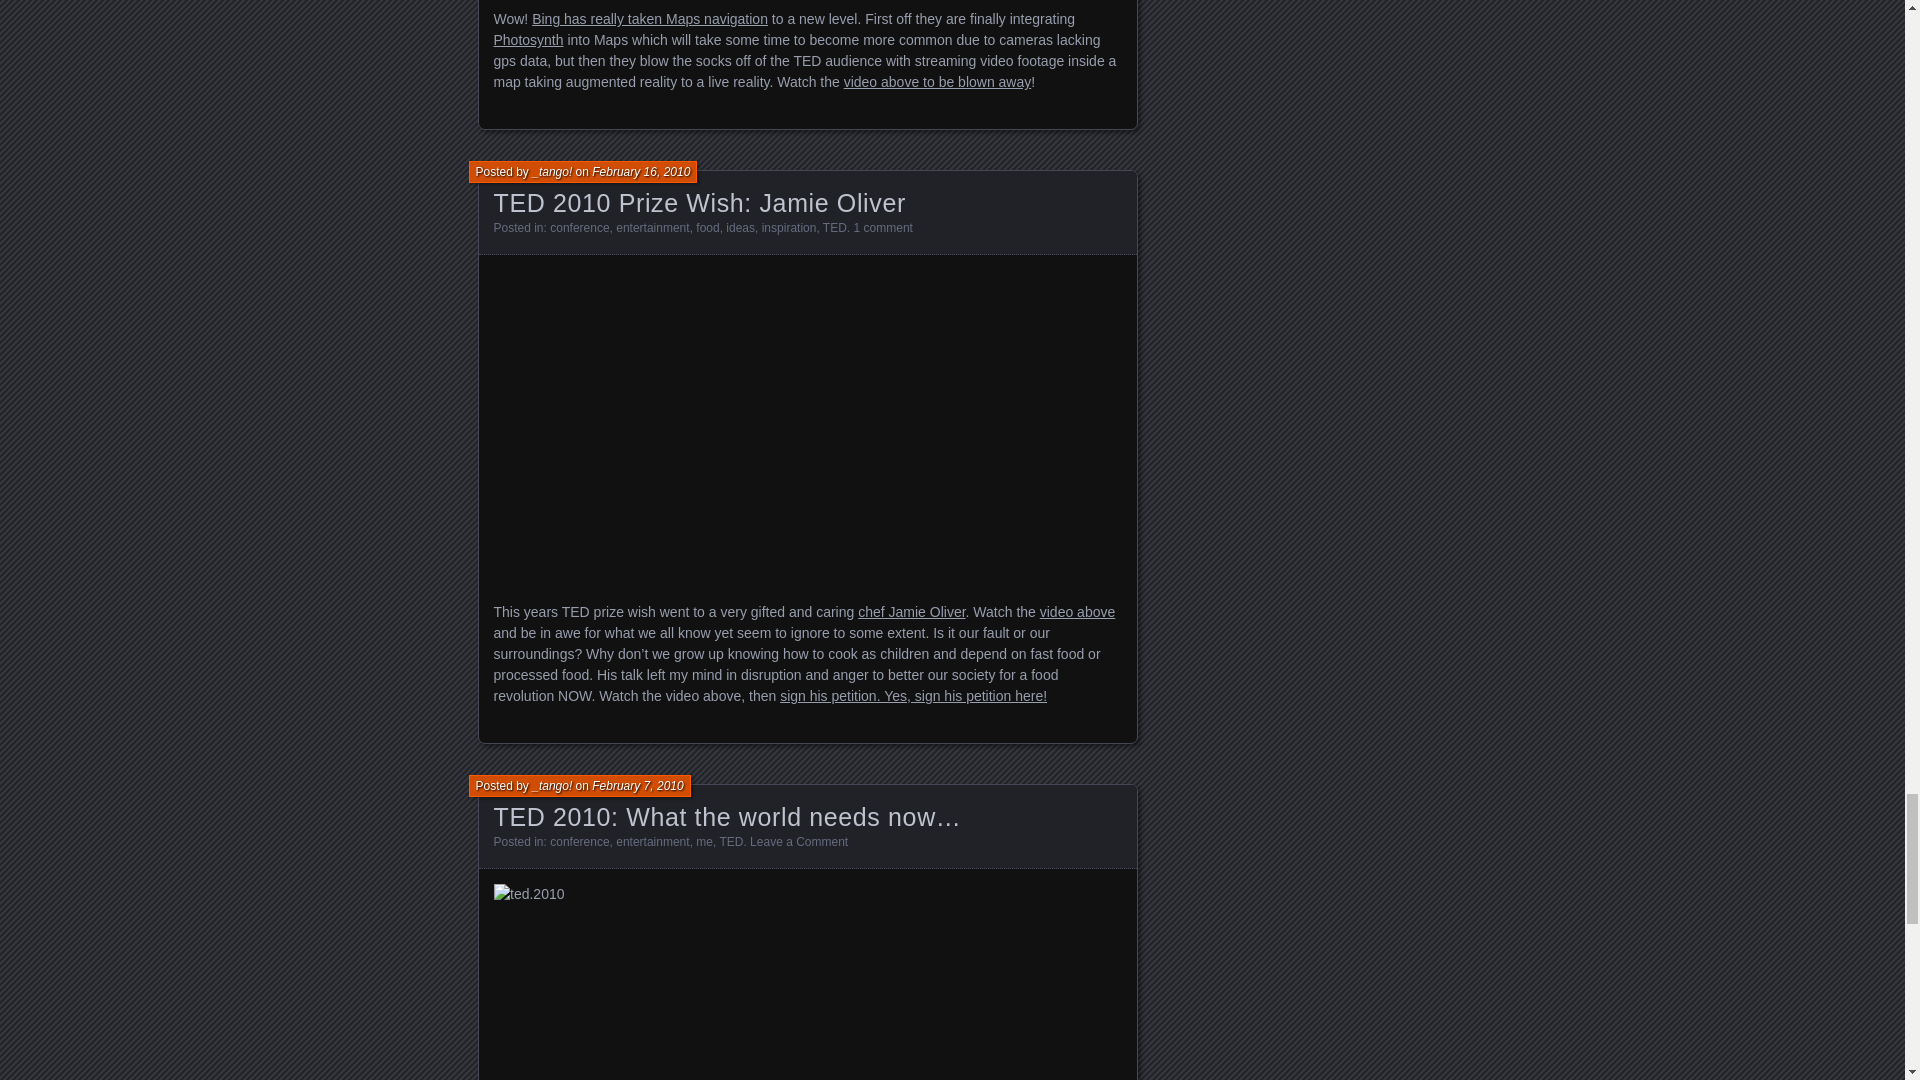  What do you see at coordinates (807, 982) in the screenshot?
I see `ted.2010` at bounding box center [807, 982].